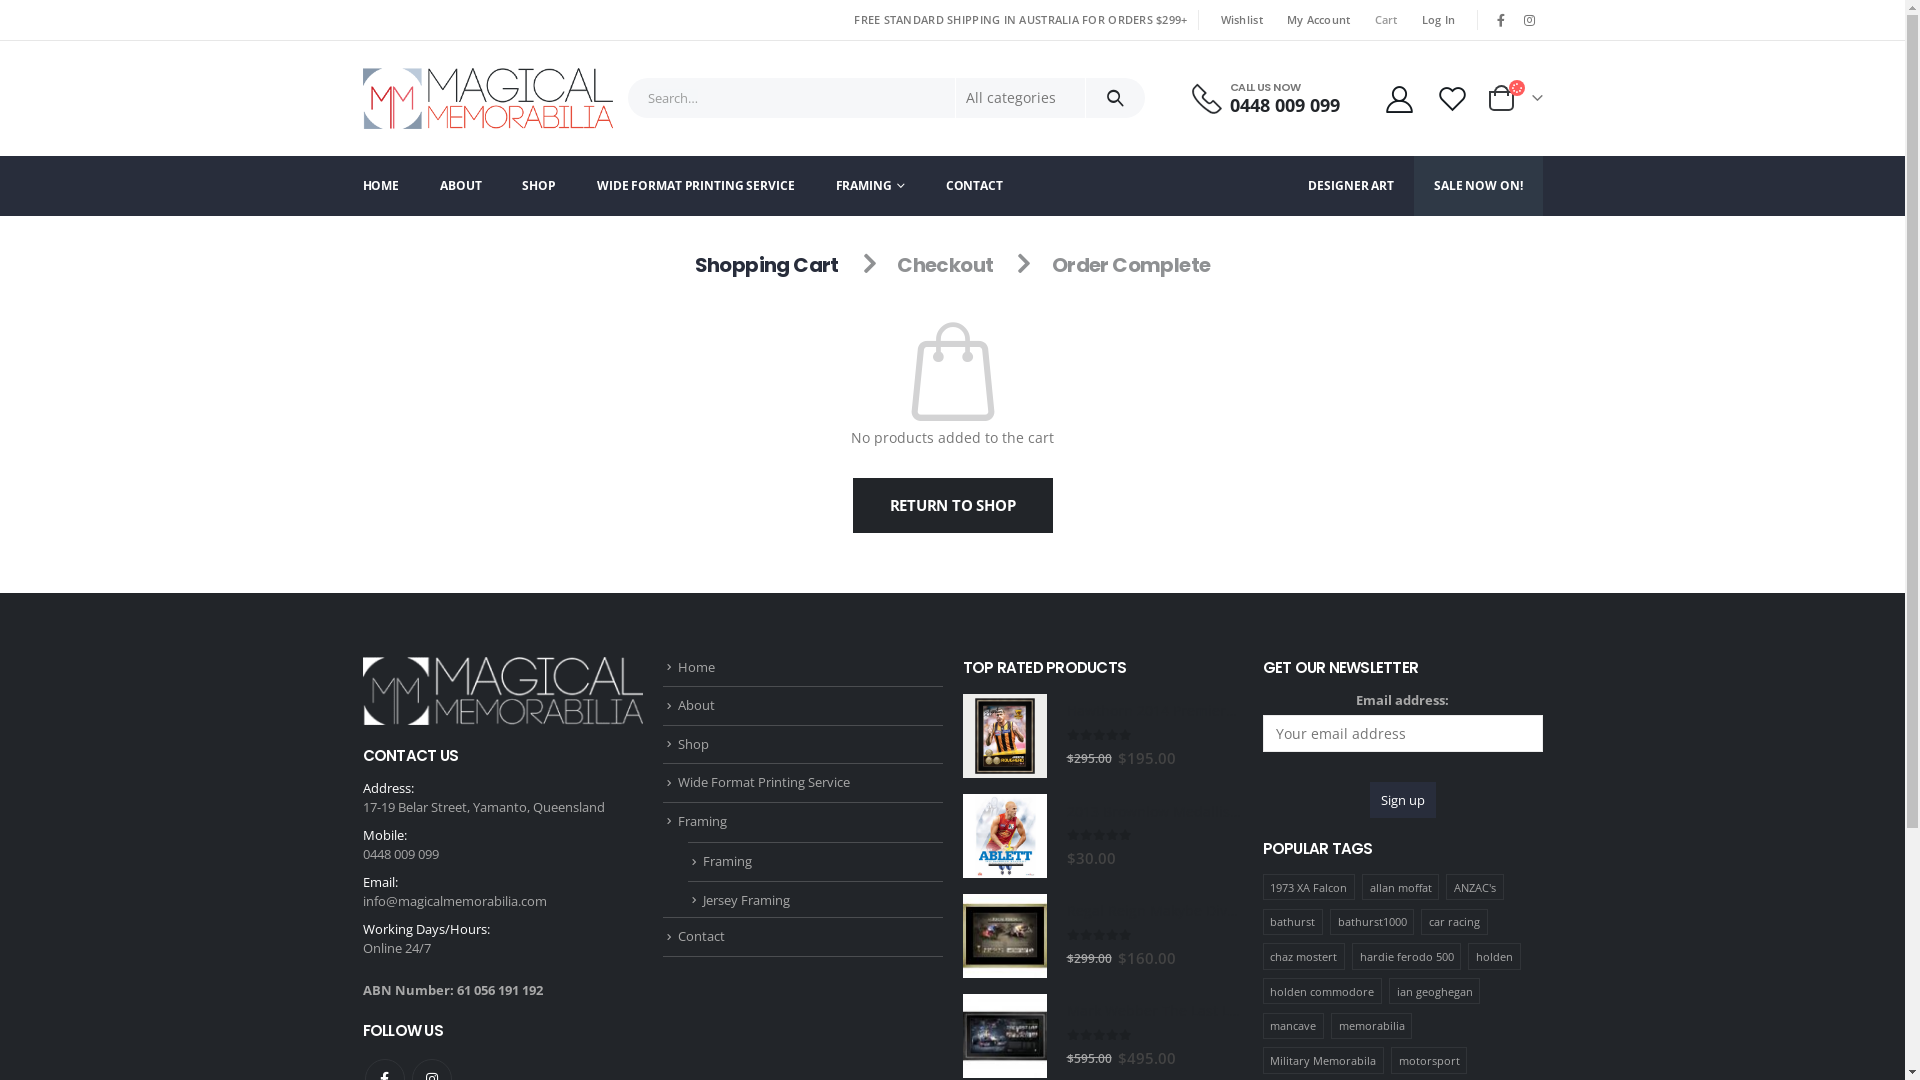 The image size is (1920, 1080). I want to click on memorabilia, so click(1372, 1026).